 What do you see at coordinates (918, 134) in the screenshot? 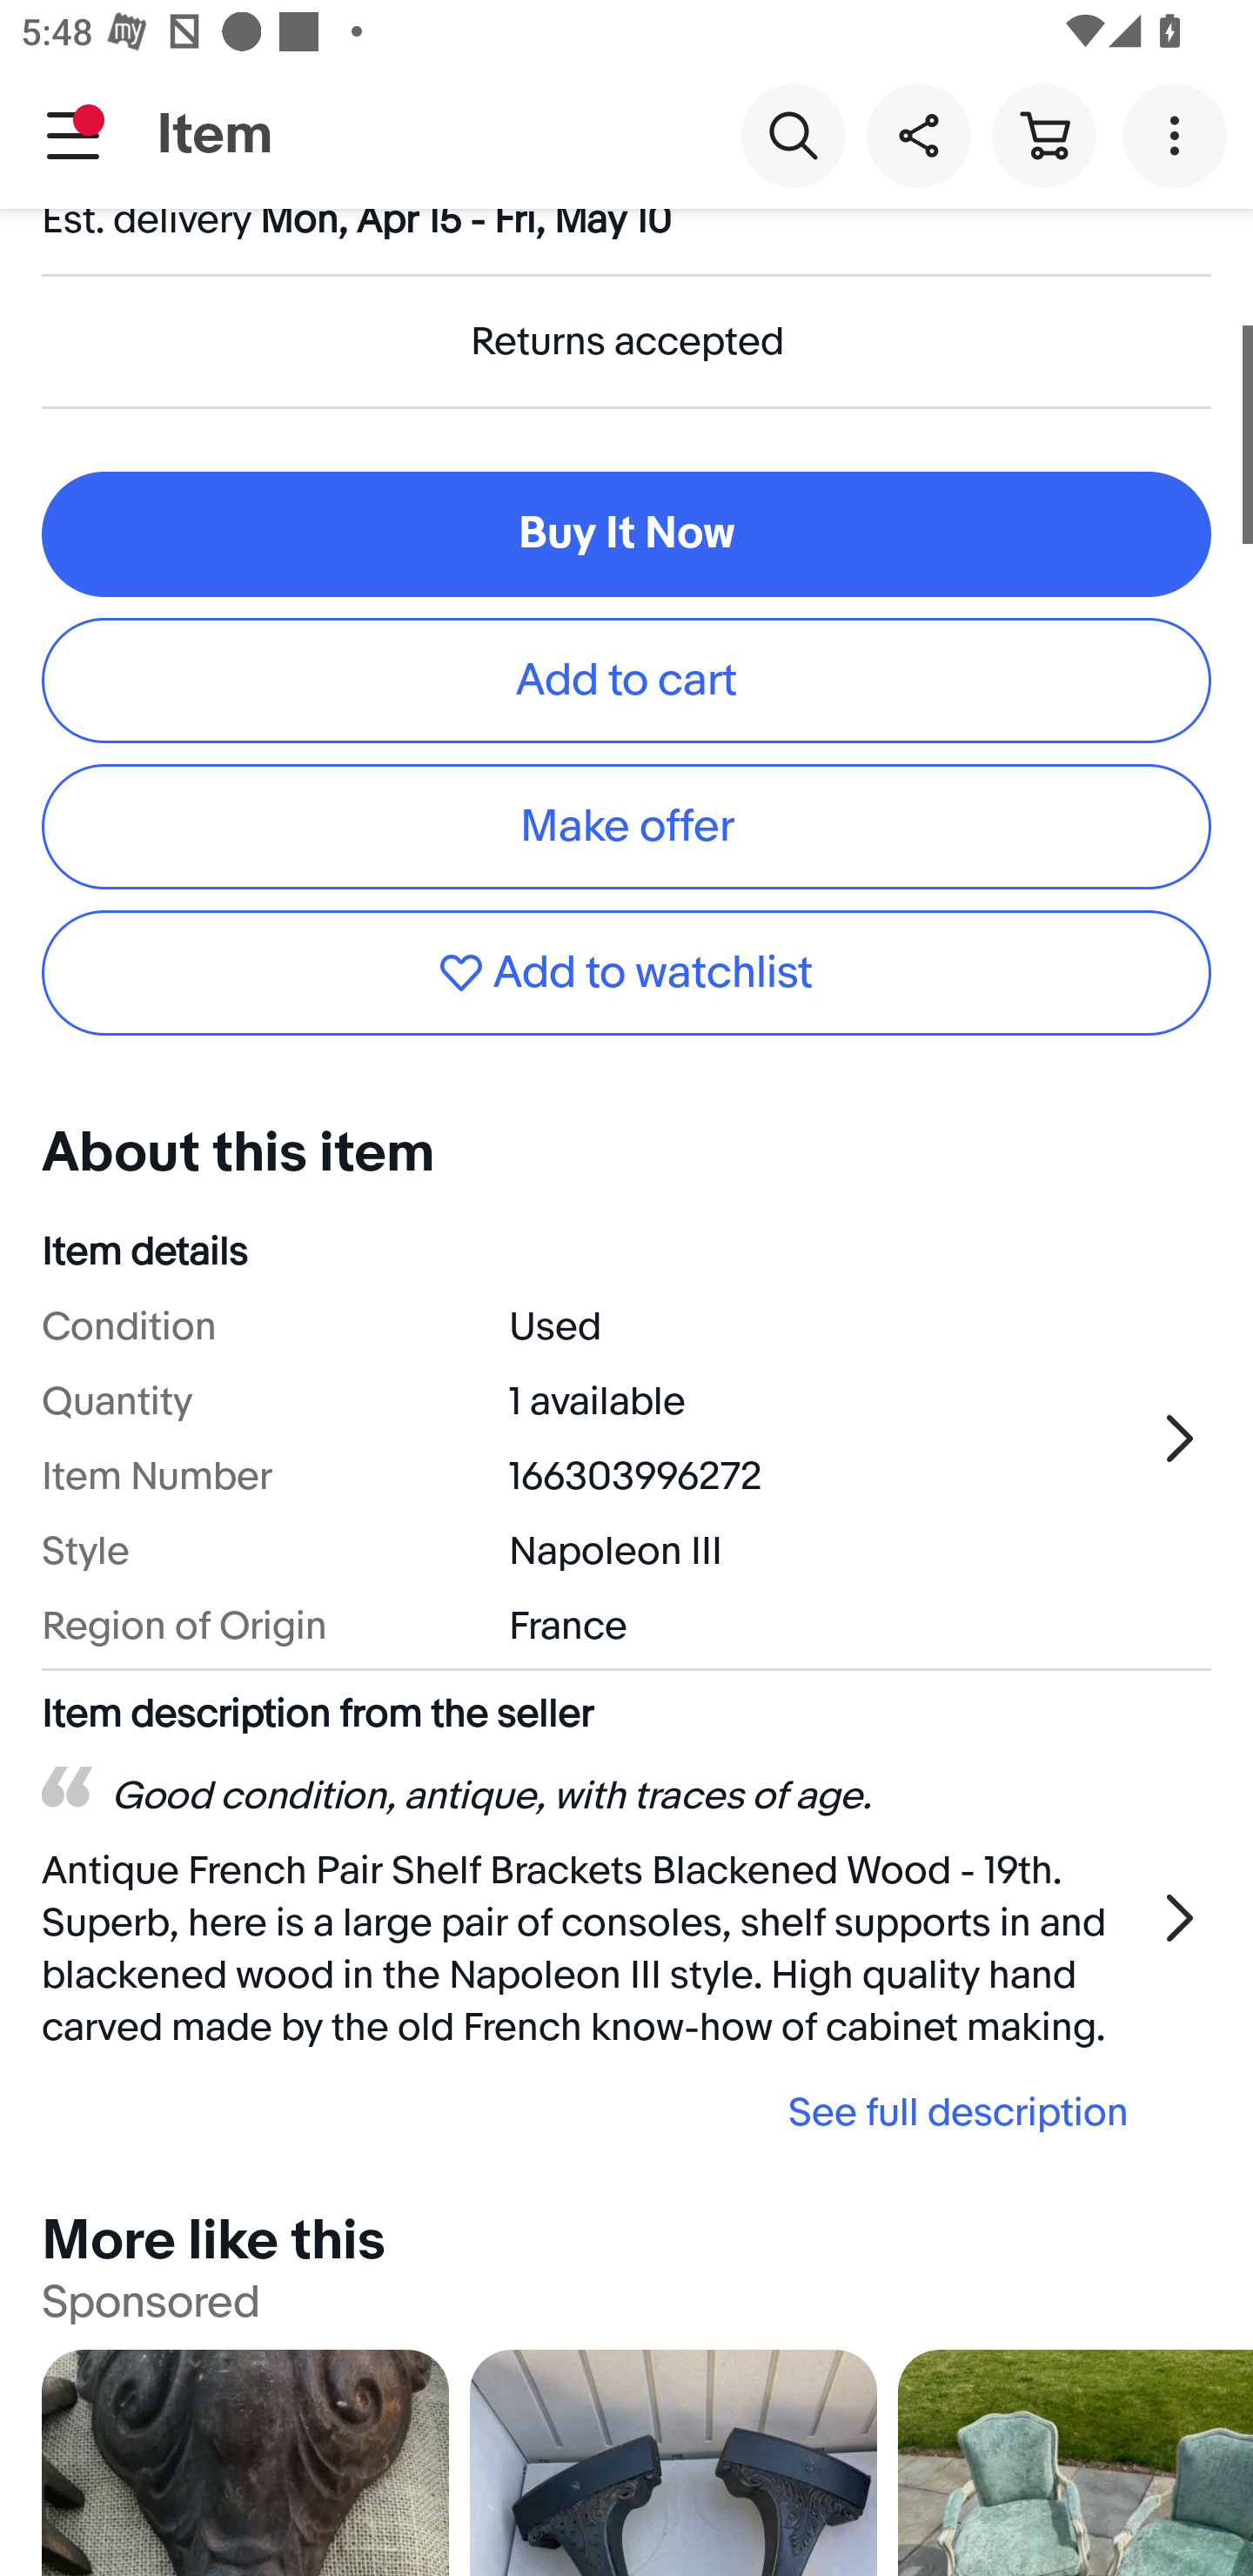
I see `Share this item` at bounding box center [918, 134].